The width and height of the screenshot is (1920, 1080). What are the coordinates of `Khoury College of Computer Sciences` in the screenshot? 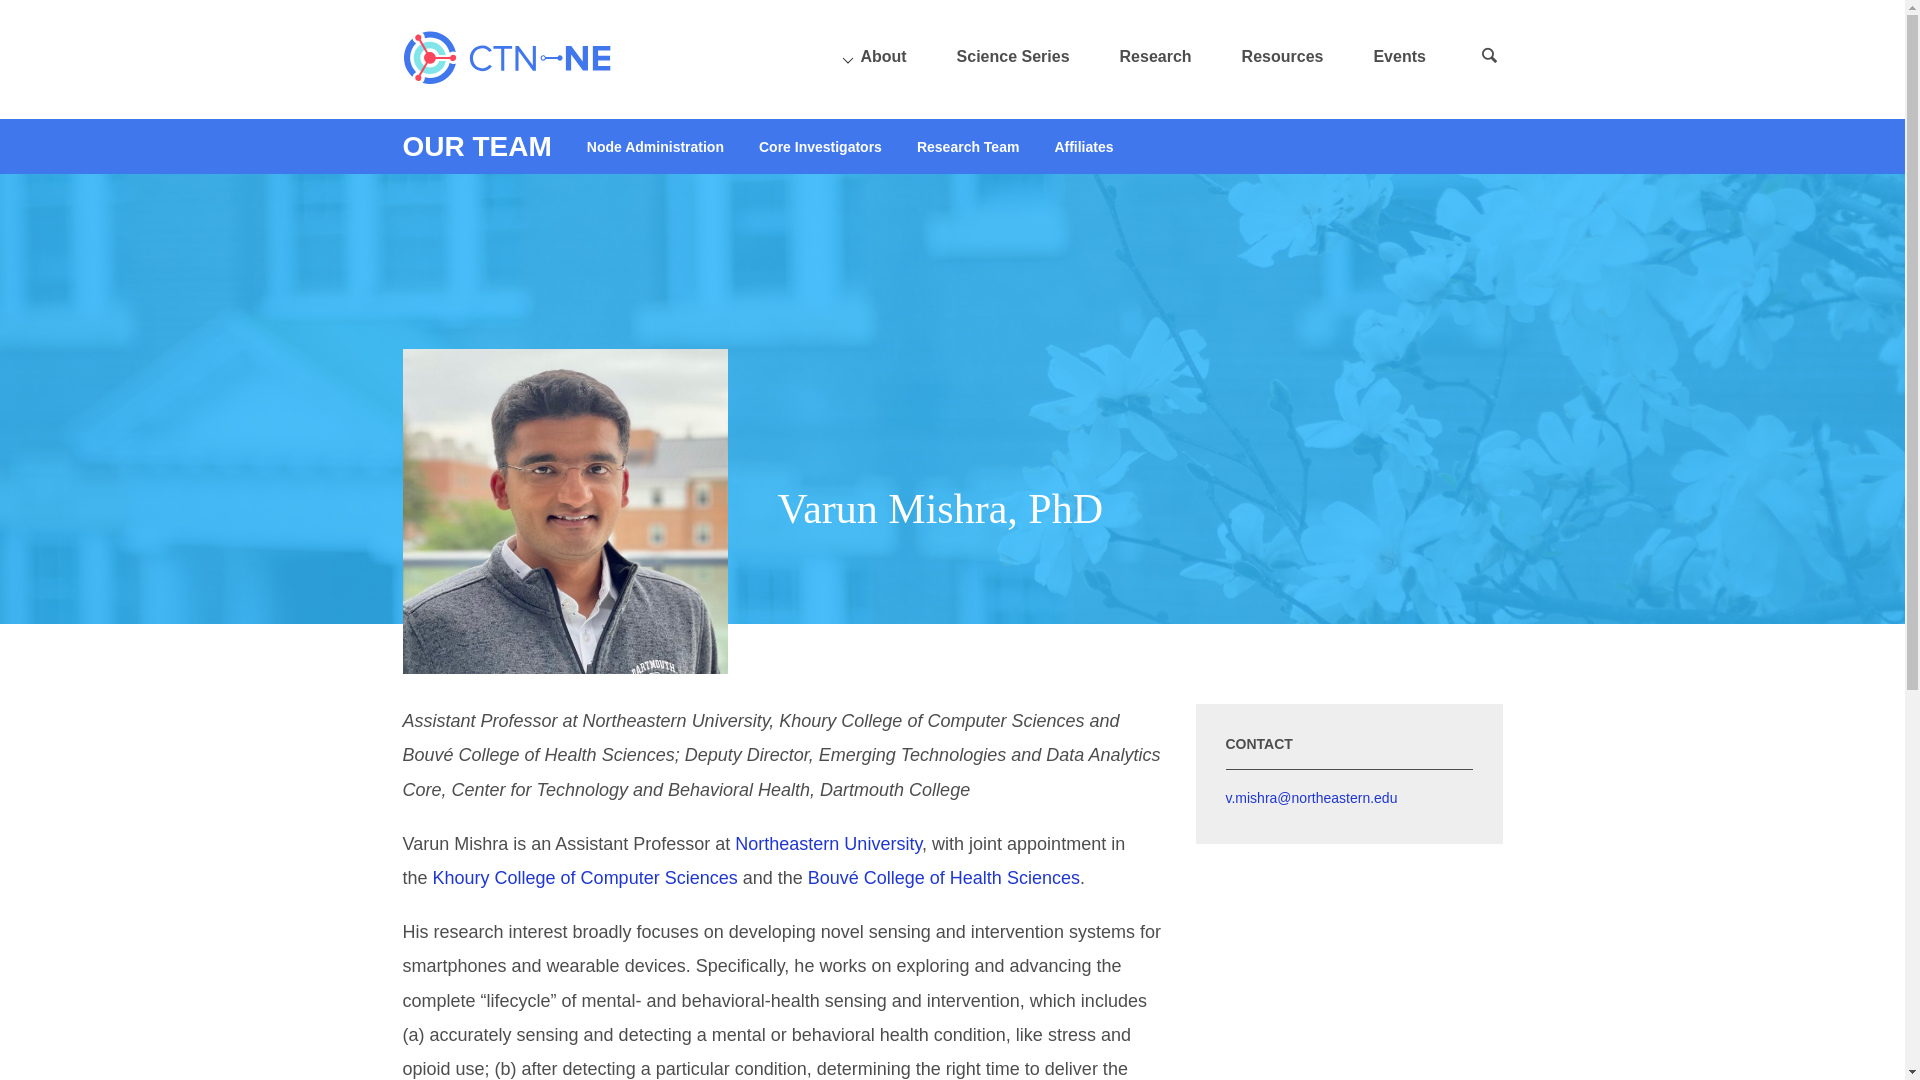 It's located at (585, 878).